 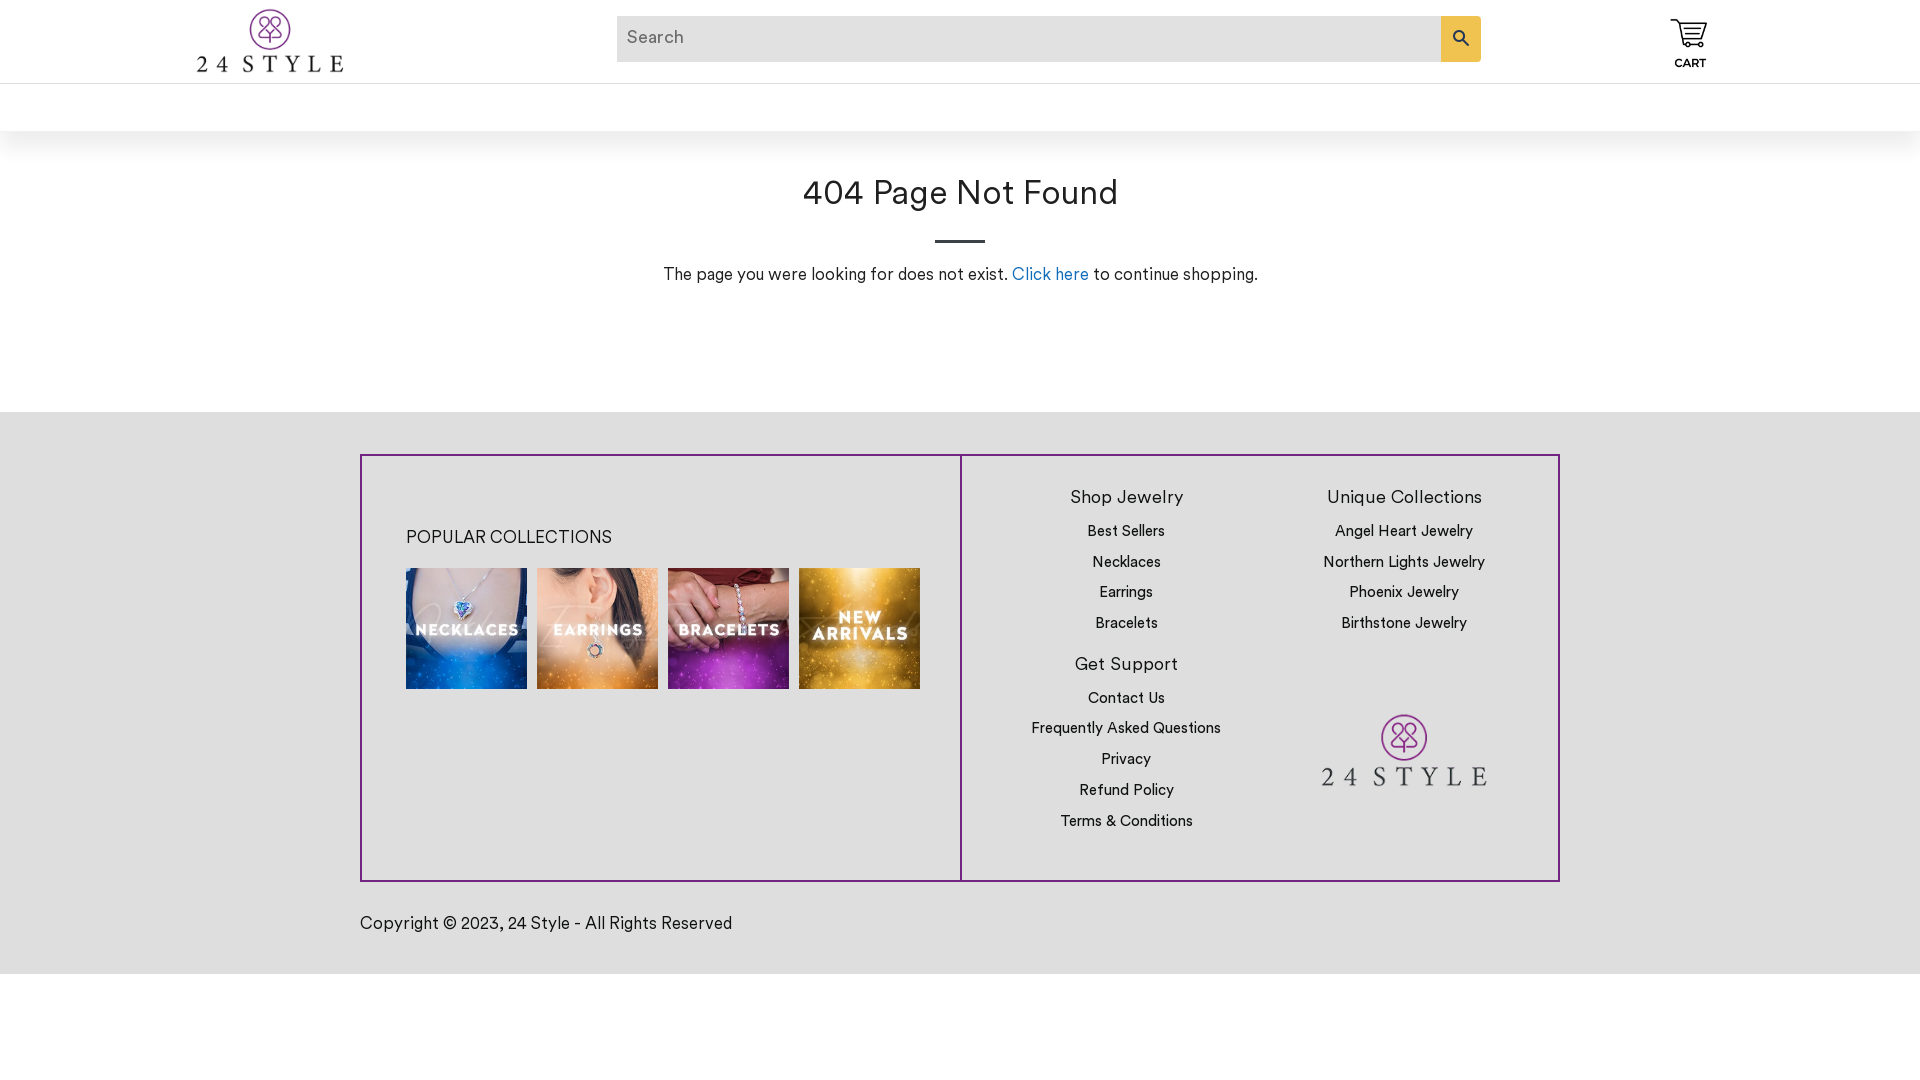 What do you see at coordinates (1126, 700) in the screenshot?
I see `Contact Us` at bounding box center [1126, 700].